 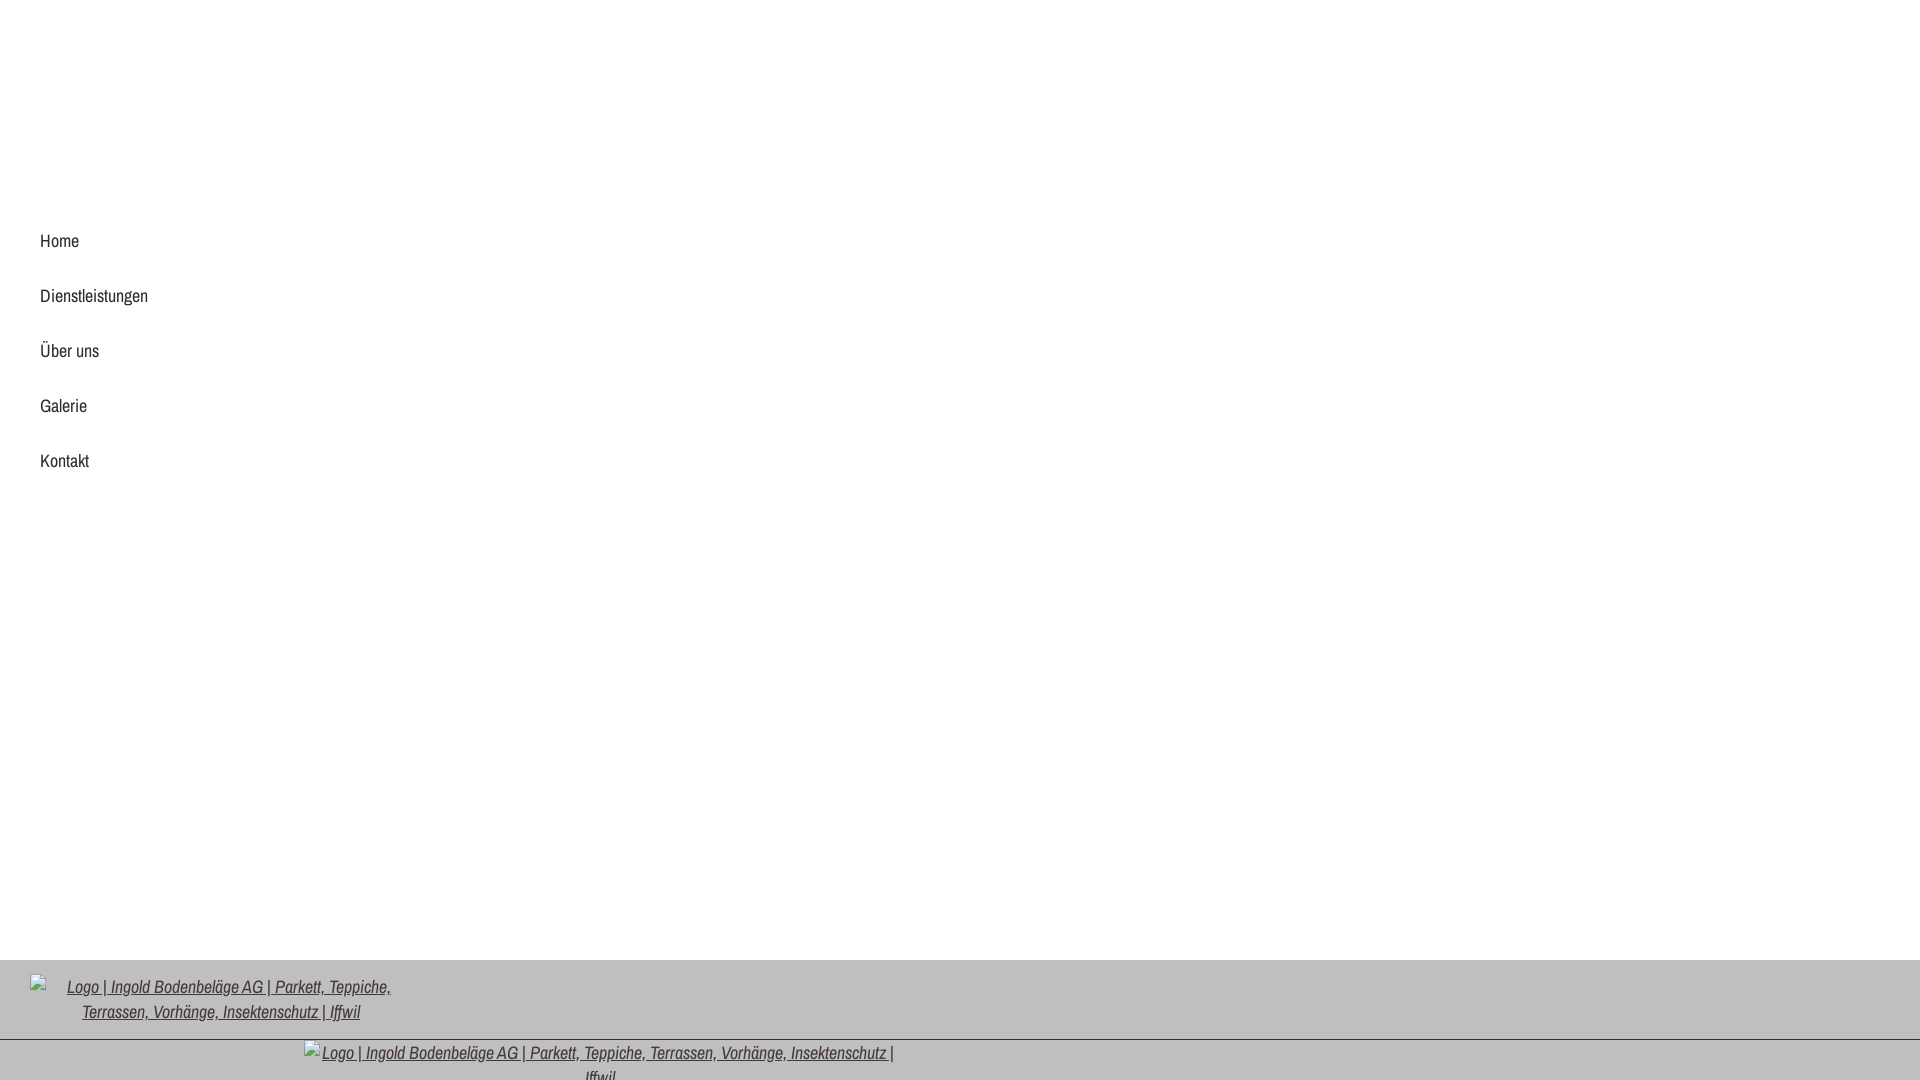 I want to click on Home, so click(x=510, y=240).